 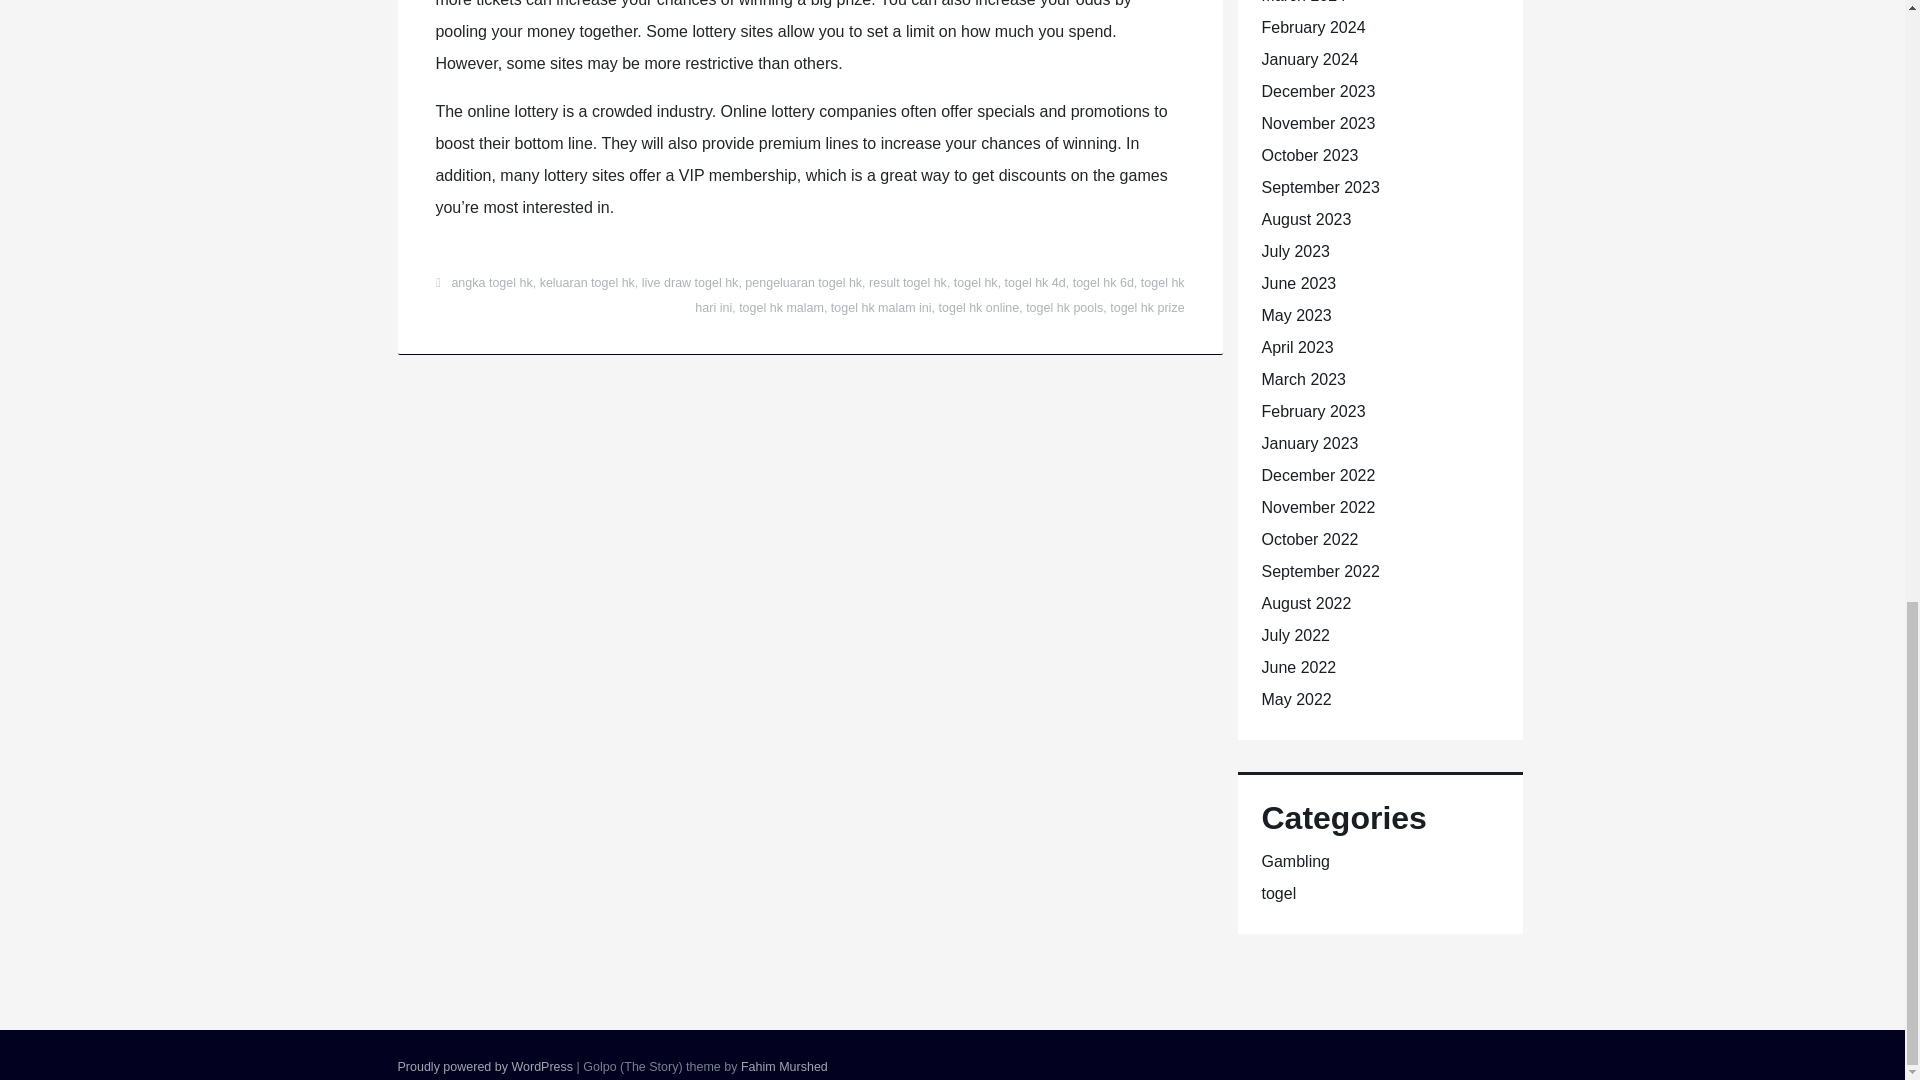 What do you see at coordinates (881, 308) in the screenshot?
I see `togel hk malam ini` at bounding box center [881, 308].